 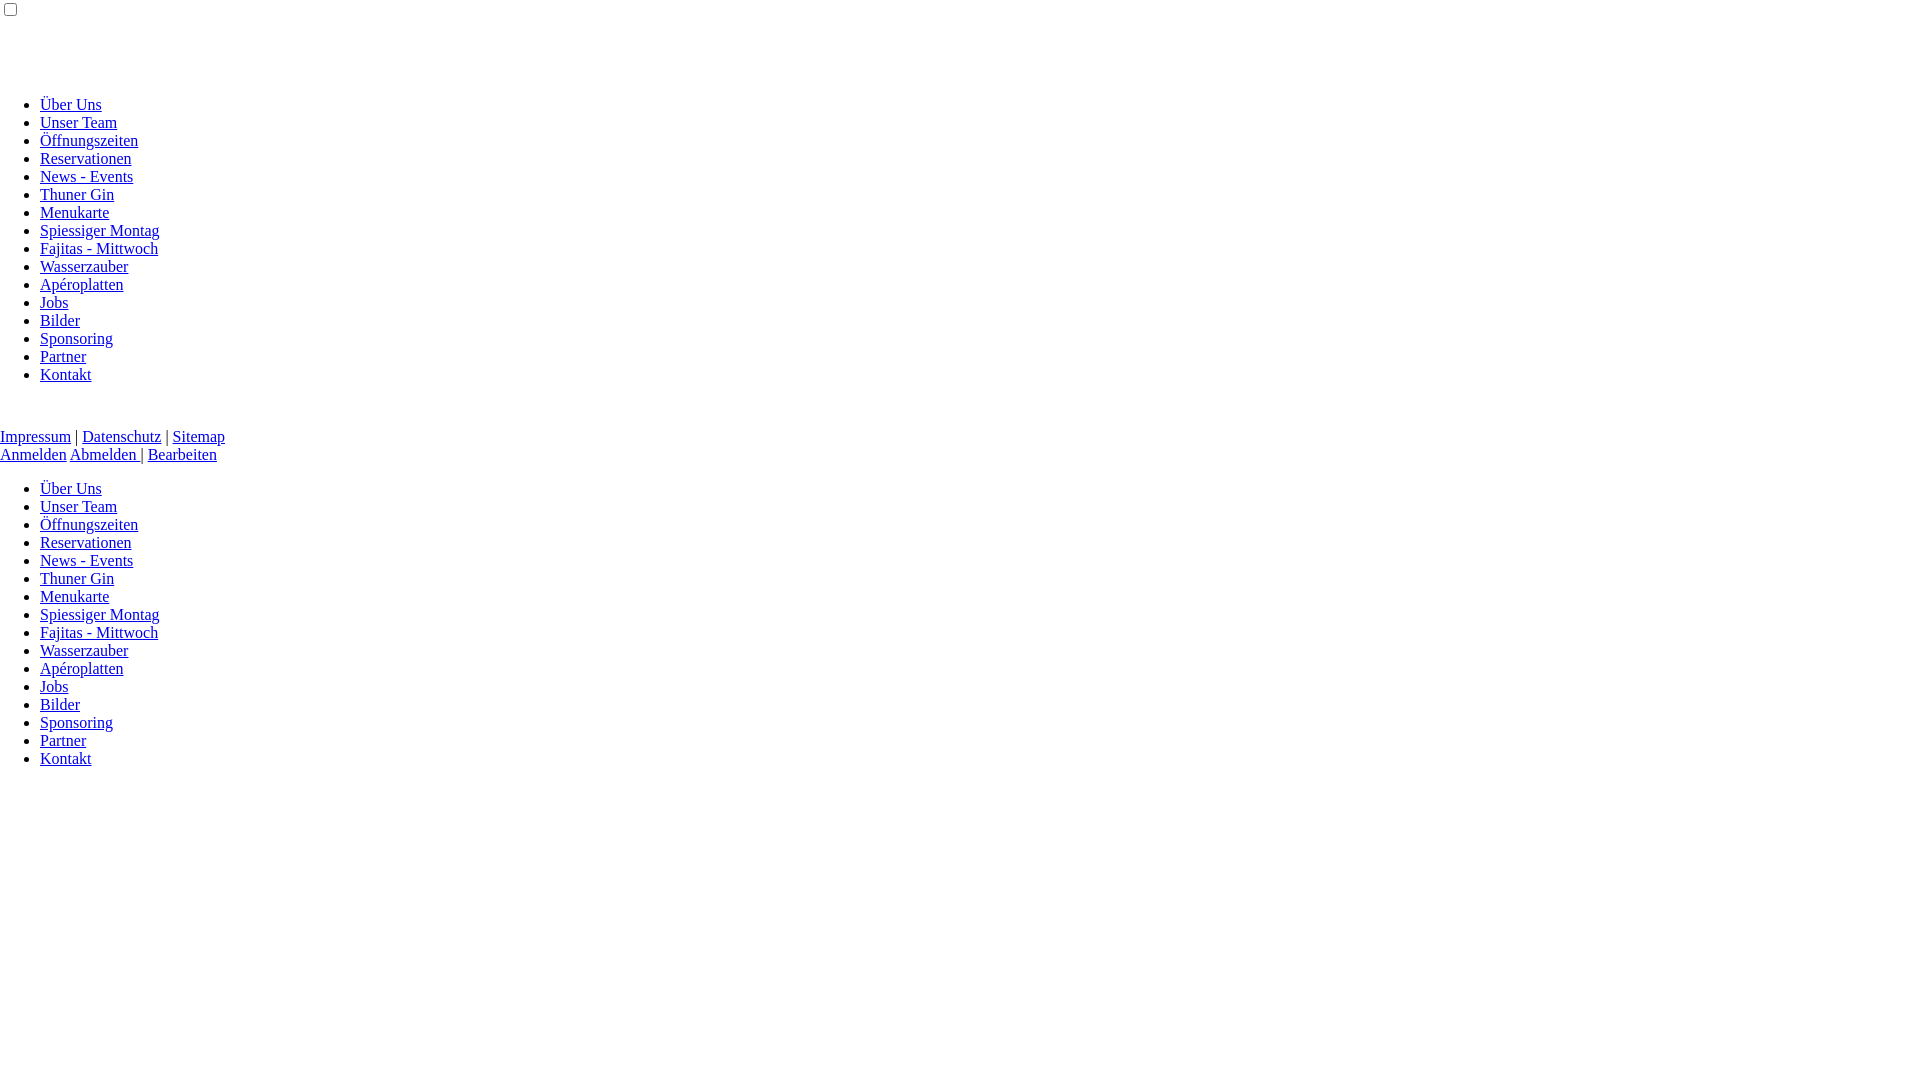 What do you see at coordinates (78, 506) in the screenshot?
I see `Unser Team` at bounding box center [78, 506].